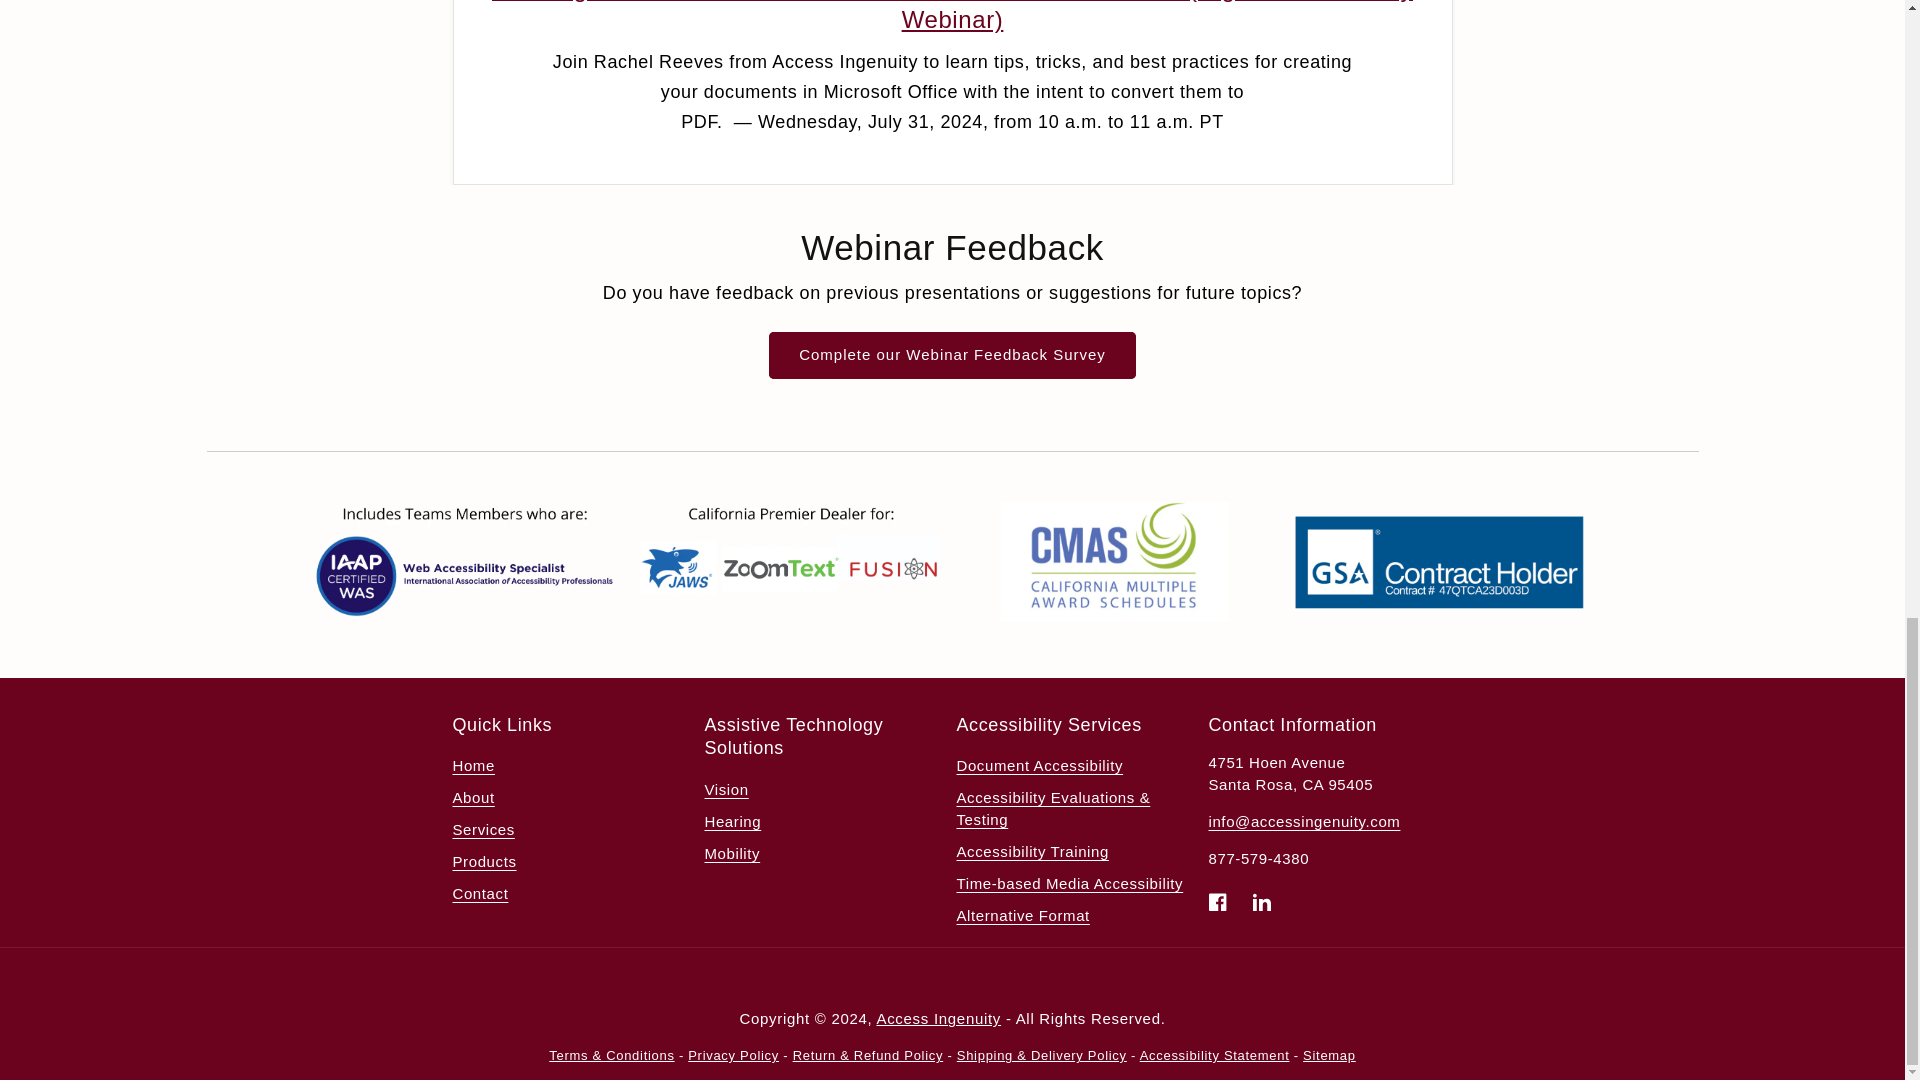  What do you see at coordinates (472, 768) in the screenshot?
I see `Home` at bounding box center [472, 768].